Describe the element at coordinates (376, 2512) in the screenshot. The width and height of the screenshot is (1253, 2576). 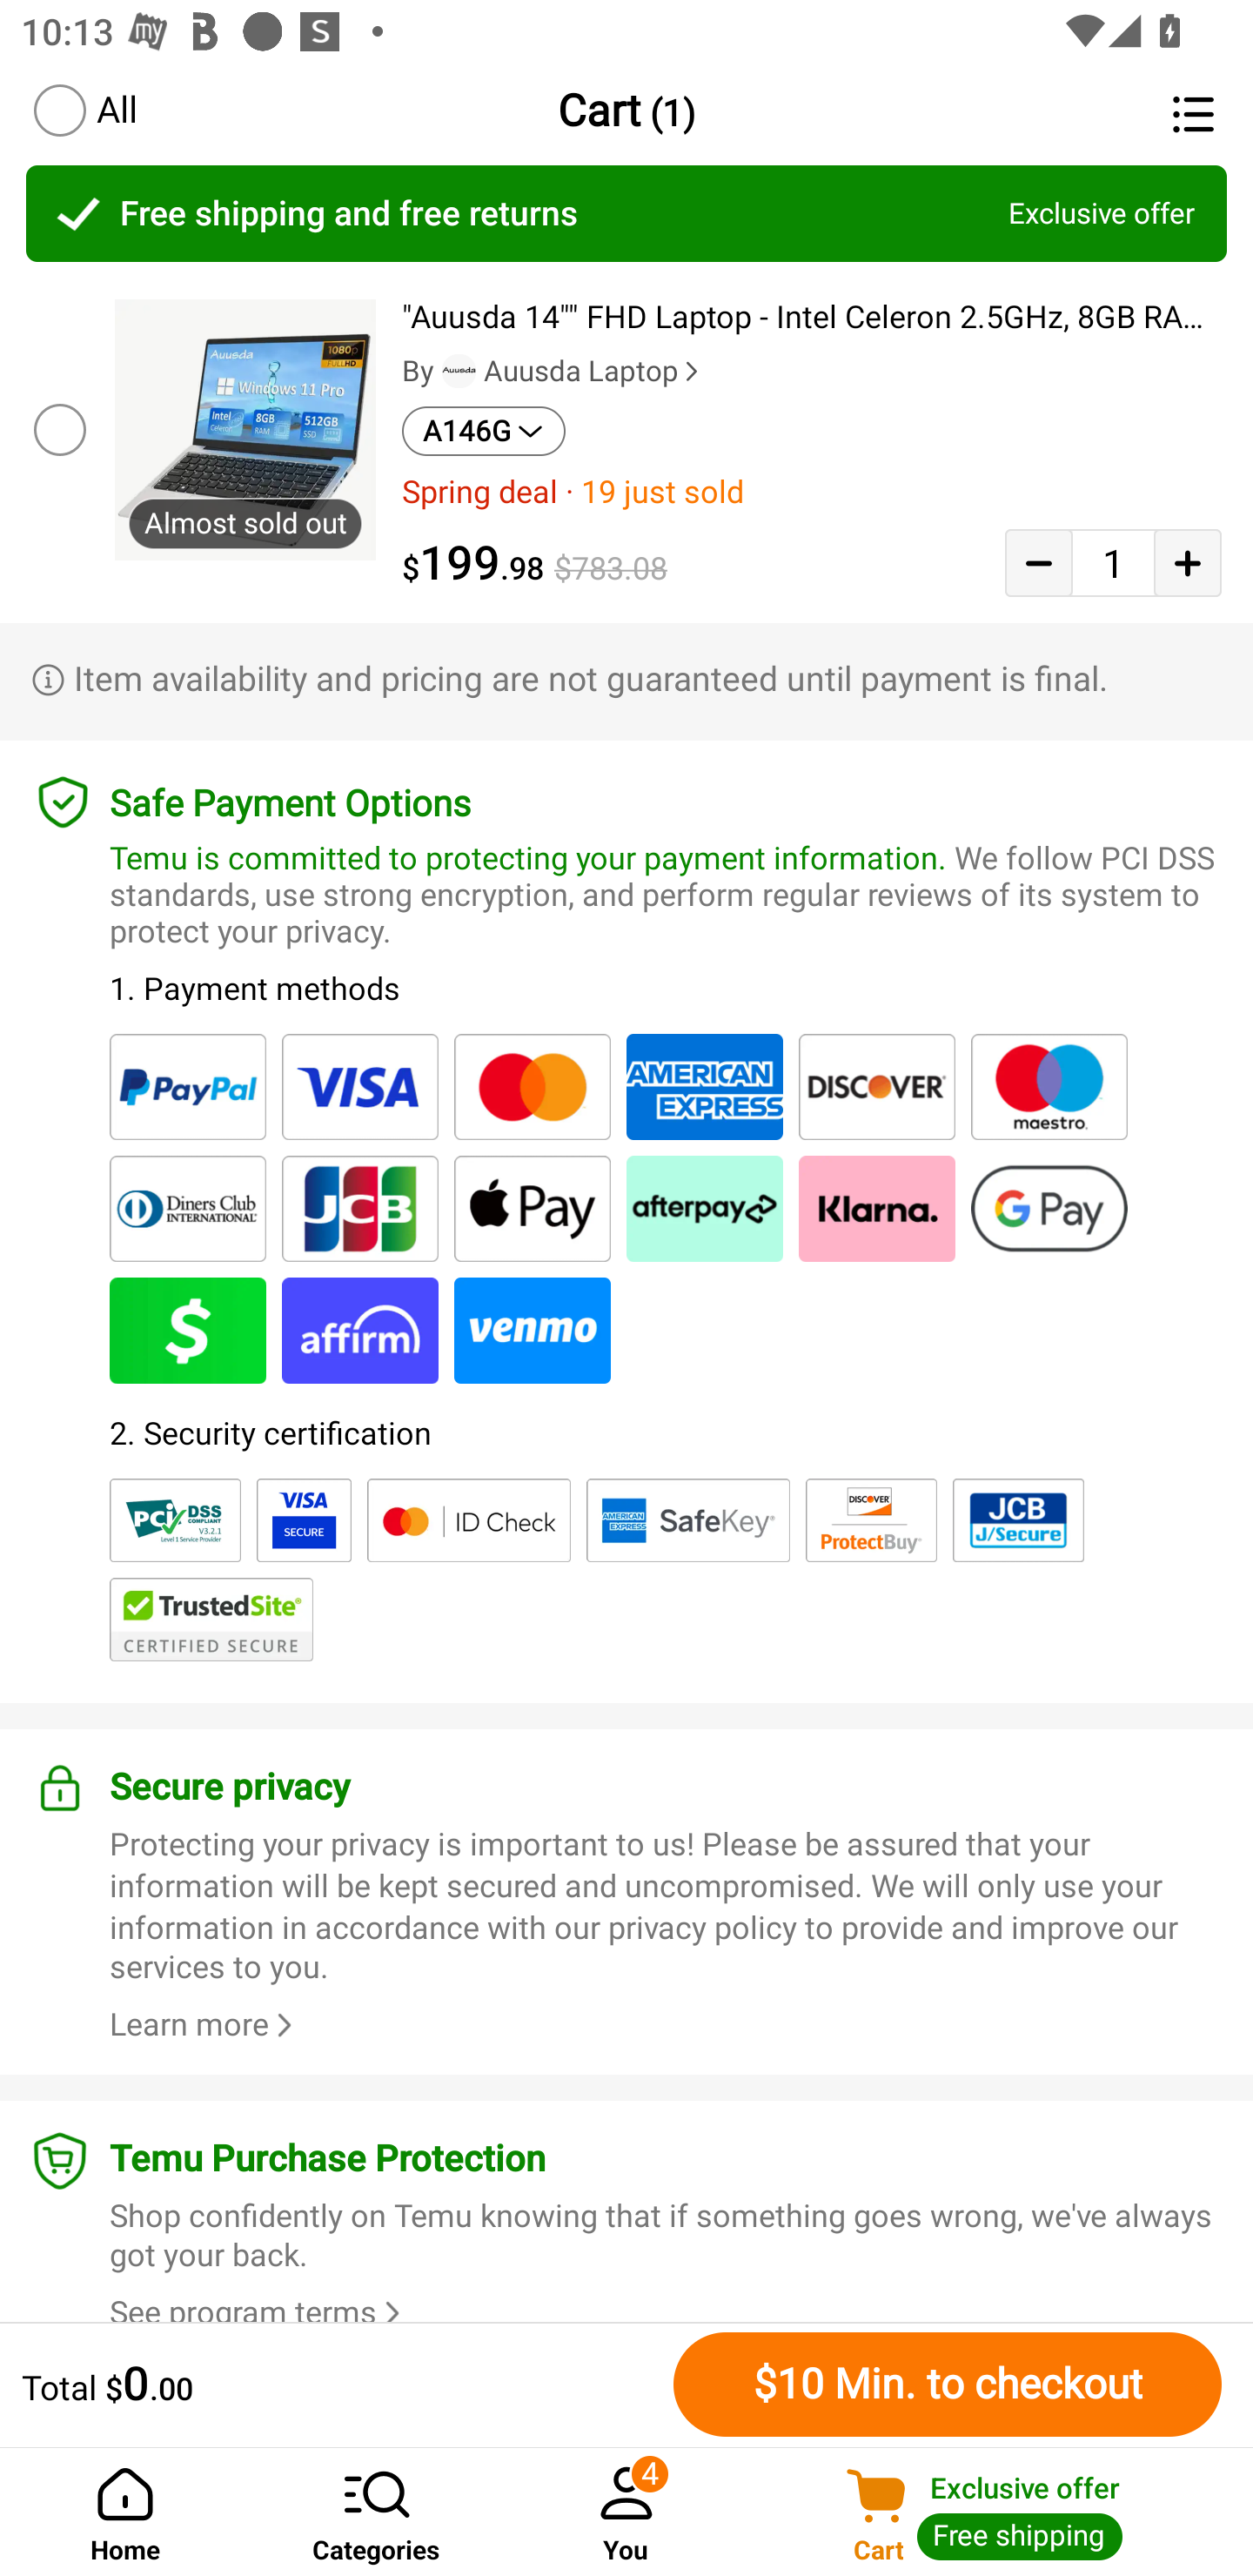
I see `Categories` at that location.